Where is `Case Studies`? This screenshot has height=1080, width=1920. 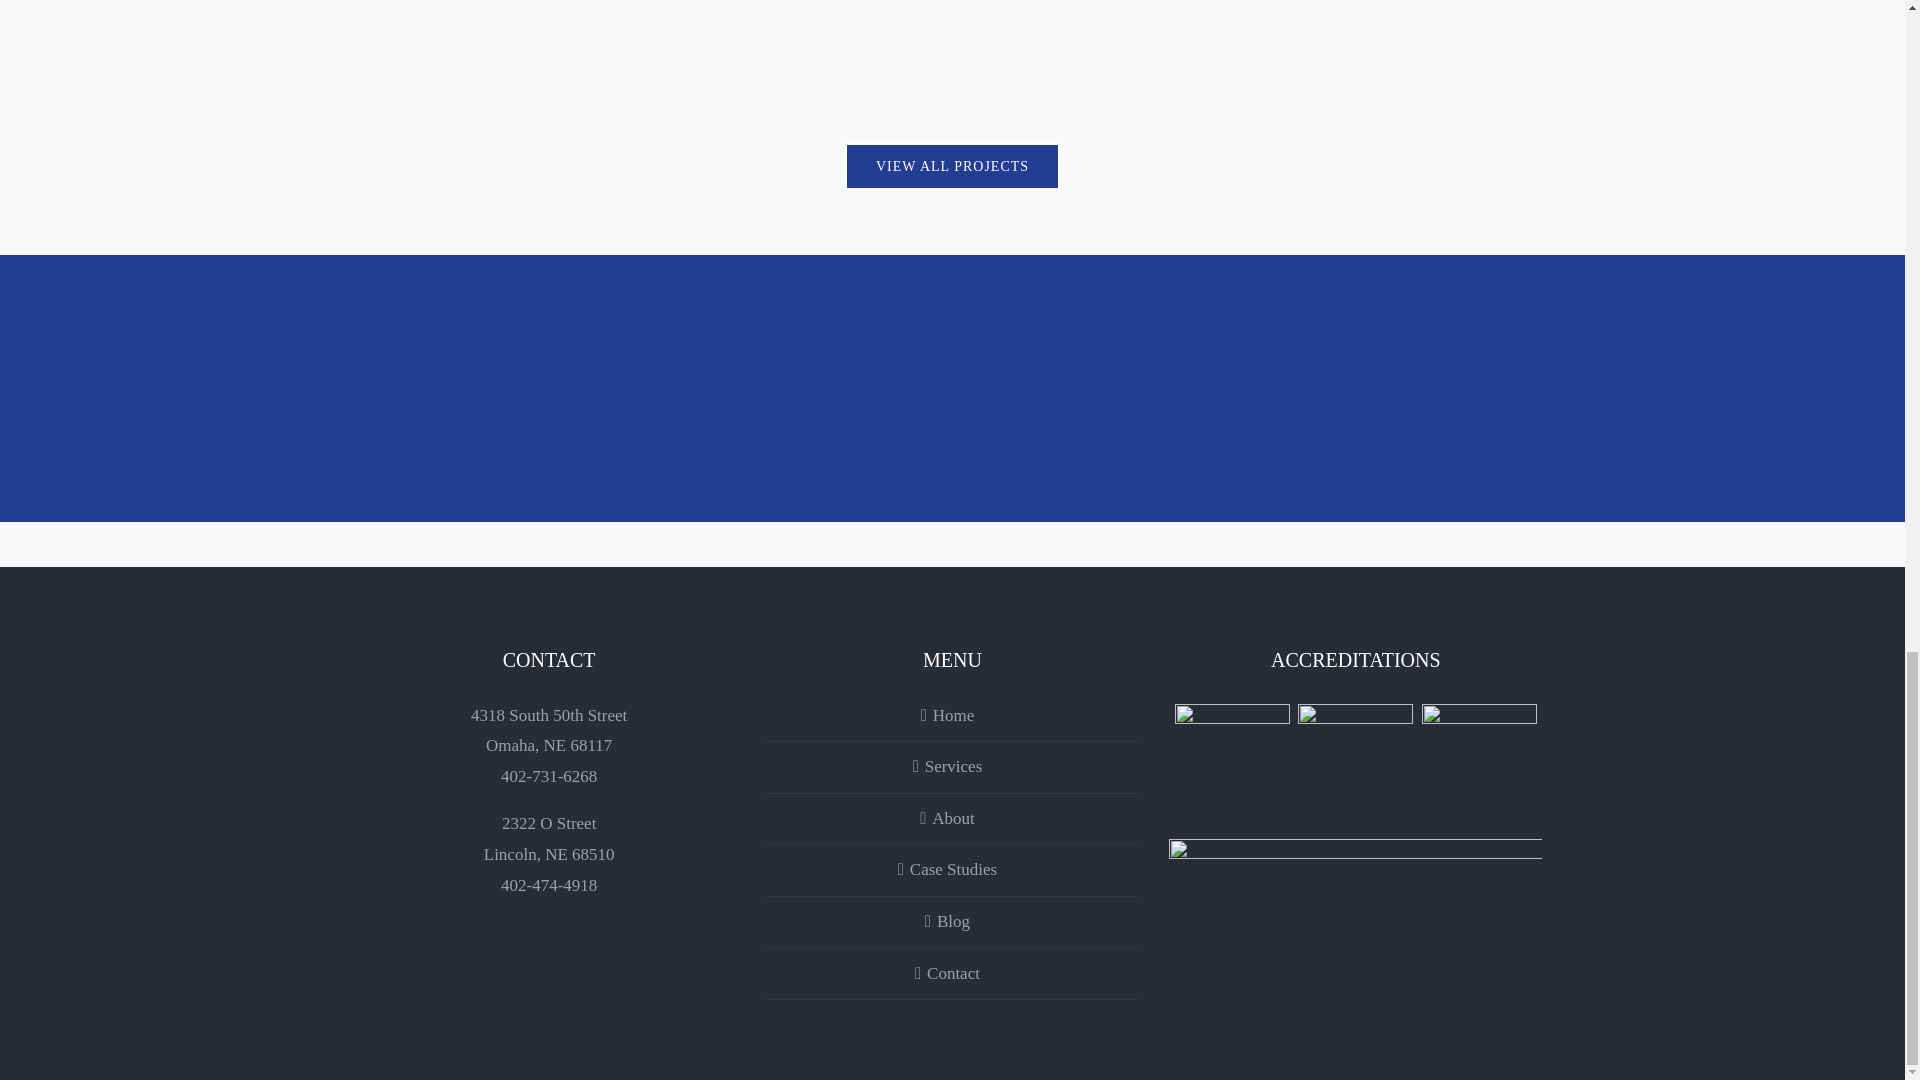
Case Studies is located at coordinates (952, 870).